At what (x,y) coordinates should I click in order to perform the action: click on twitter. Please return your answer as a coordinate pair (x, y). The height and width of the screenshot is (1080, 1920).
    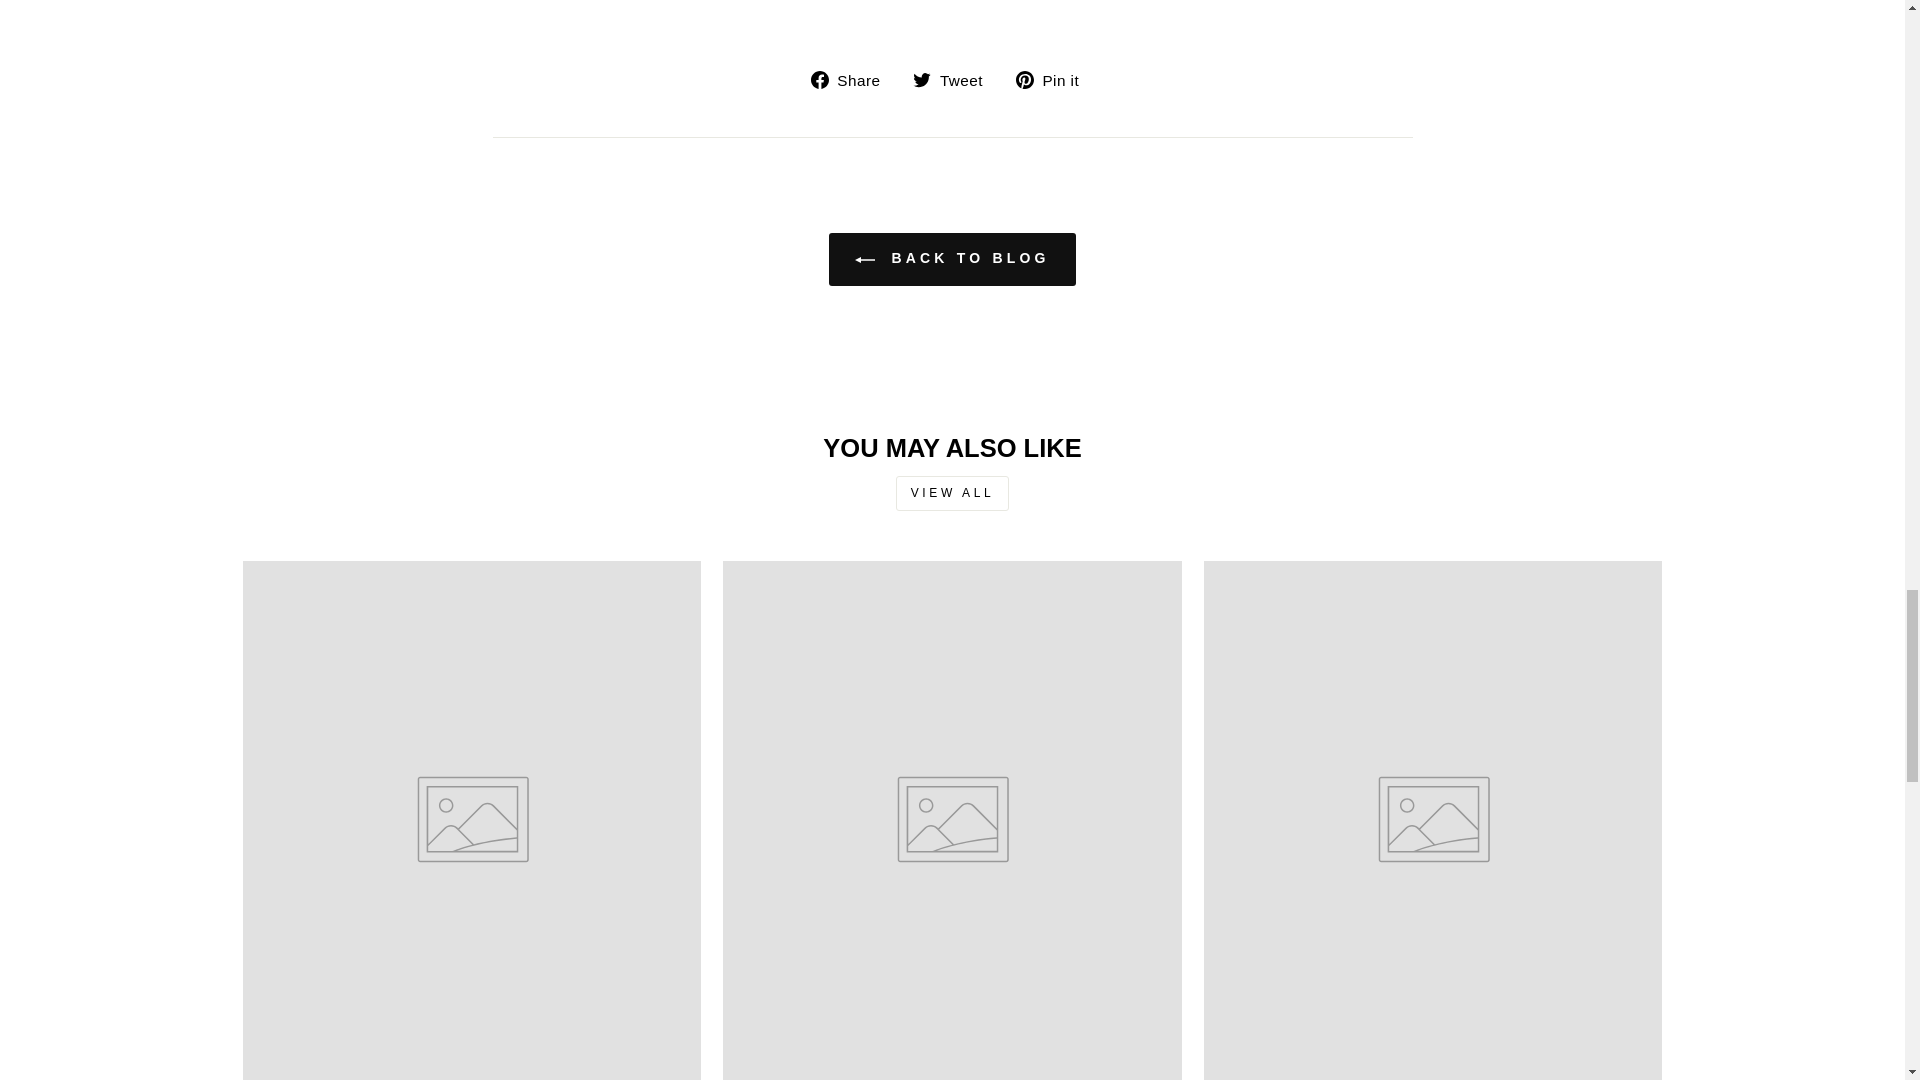
    Looking at the image, I should click on (922, 80).